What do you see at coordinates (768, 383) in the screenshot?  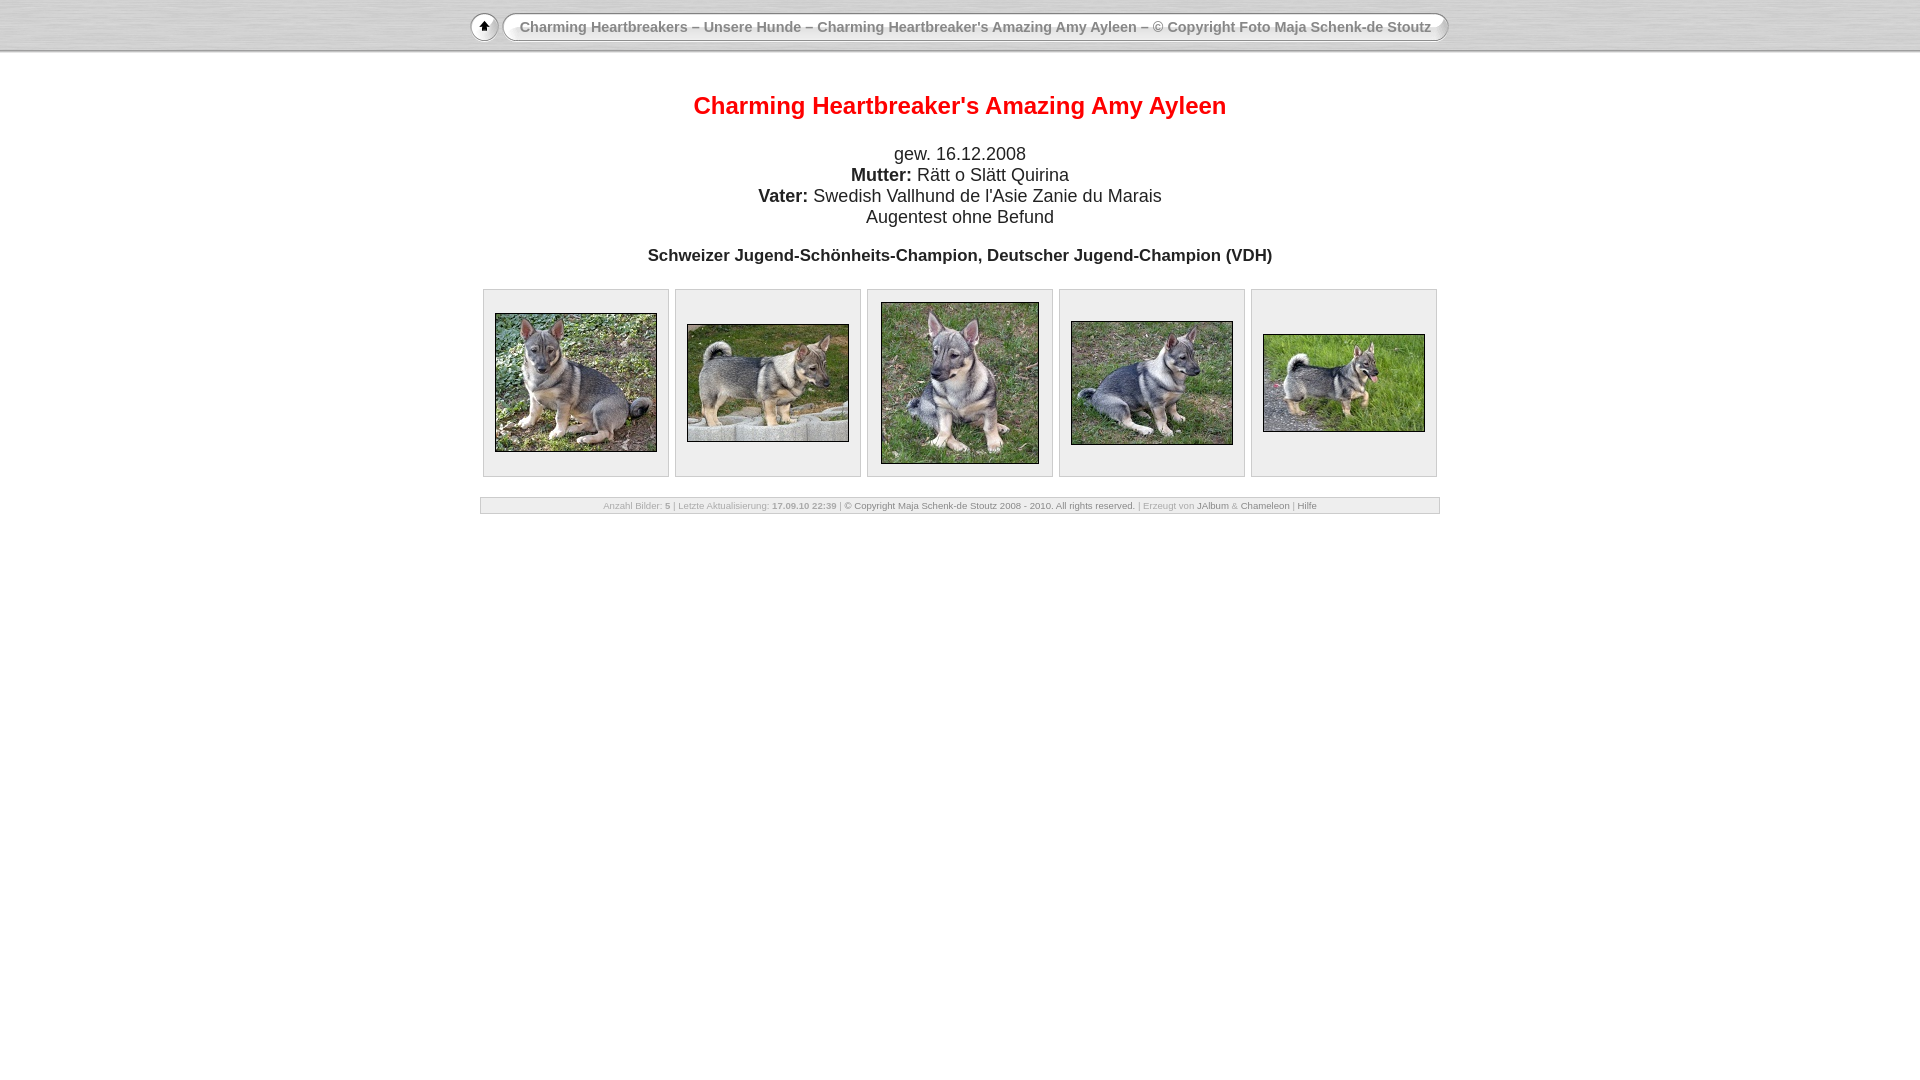 I see ` DSCN1930_crop.jpg ` at bounding box center [768, 383].